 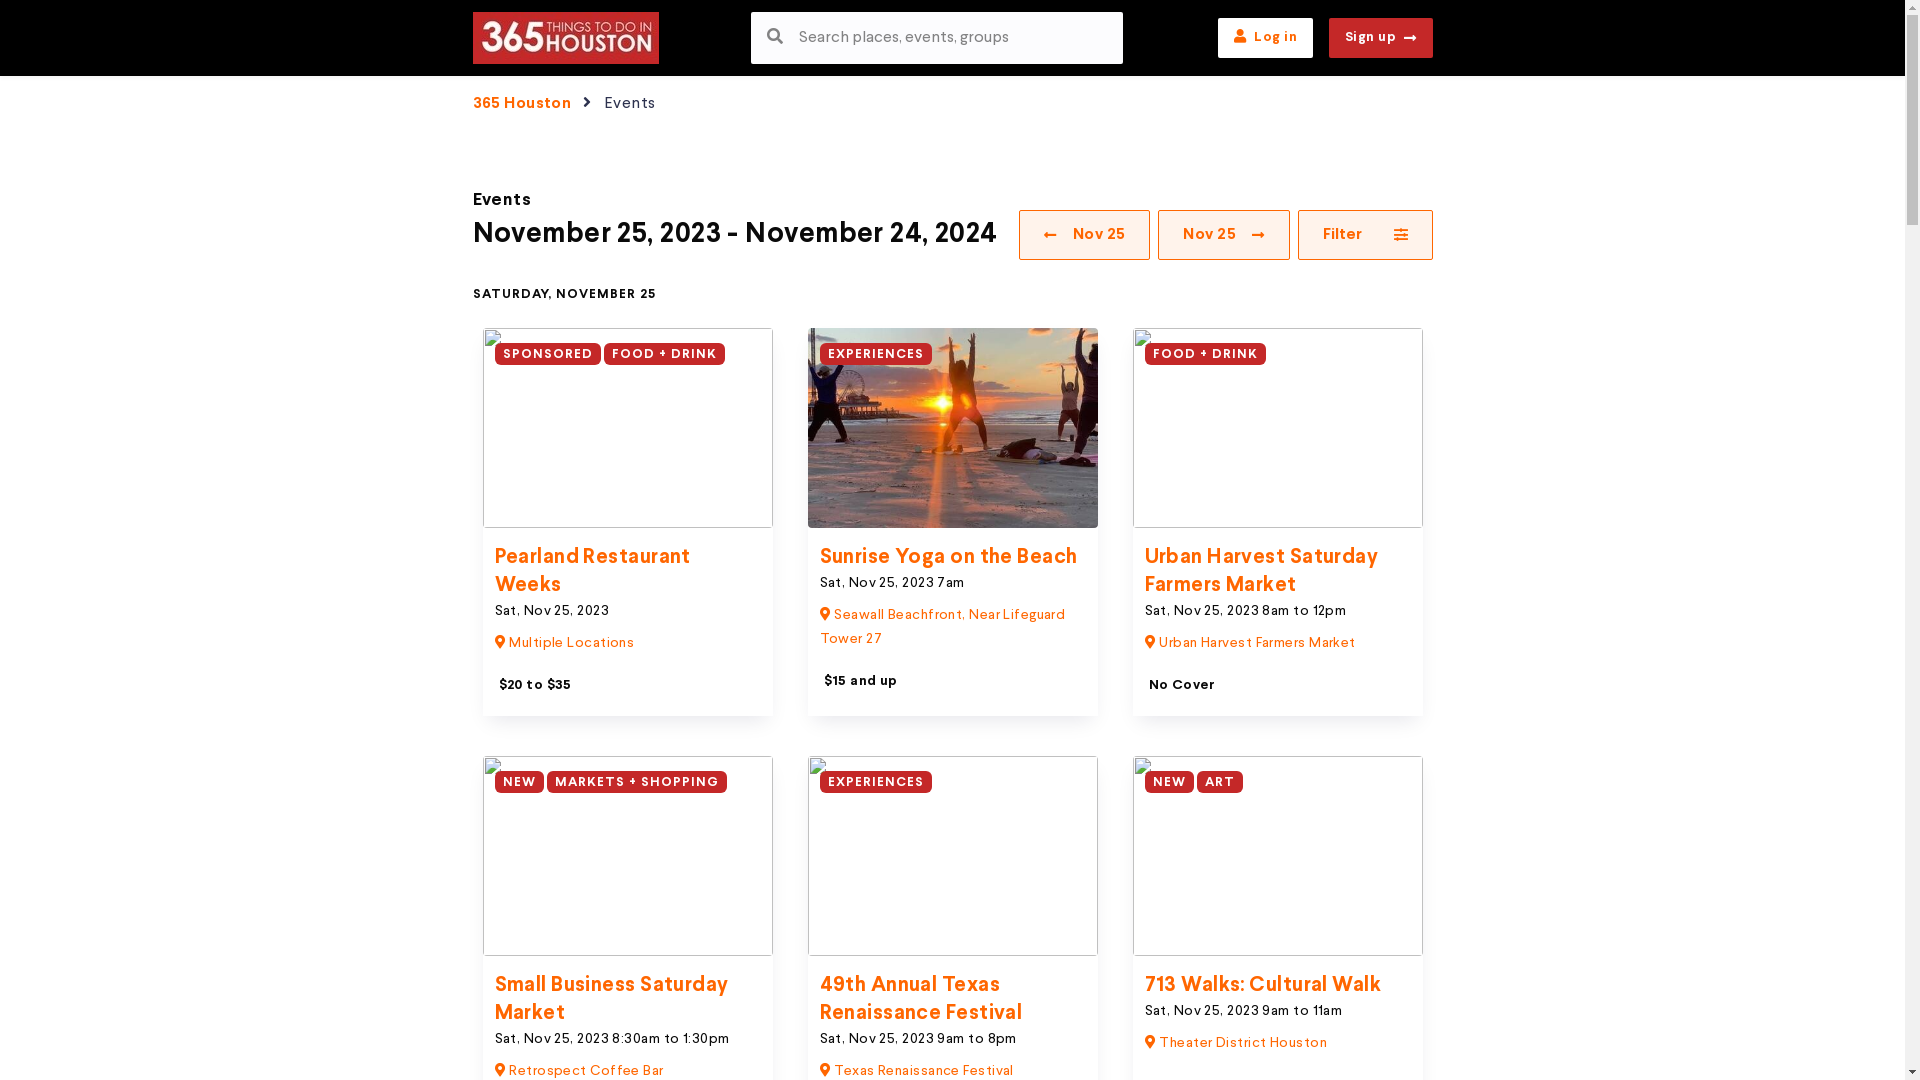 I want to click on EXPERIENCES, so click(x=876, y=354).